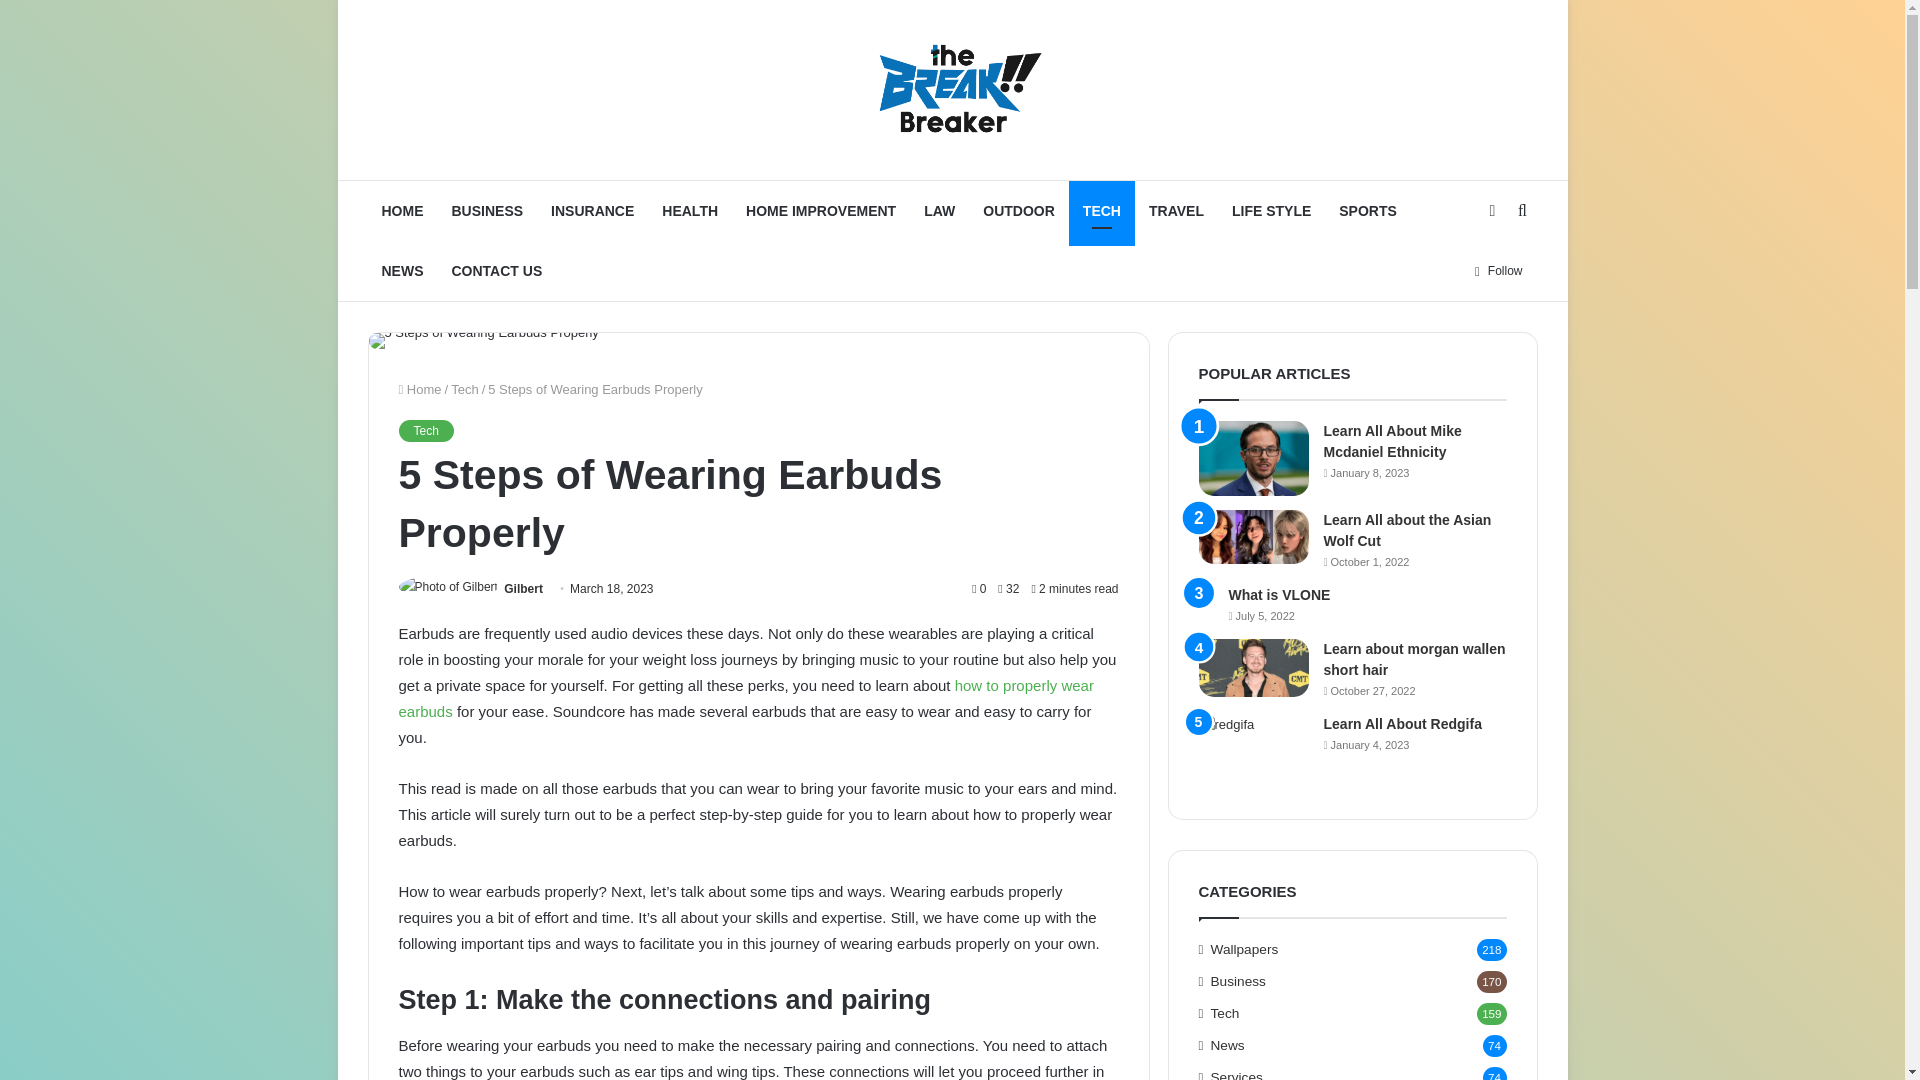 The width and height of the screenshot is (1920, 1080). Describe the element at coordinates (952, 90) in the screenshot. I see `The Break Breaker` at that location.